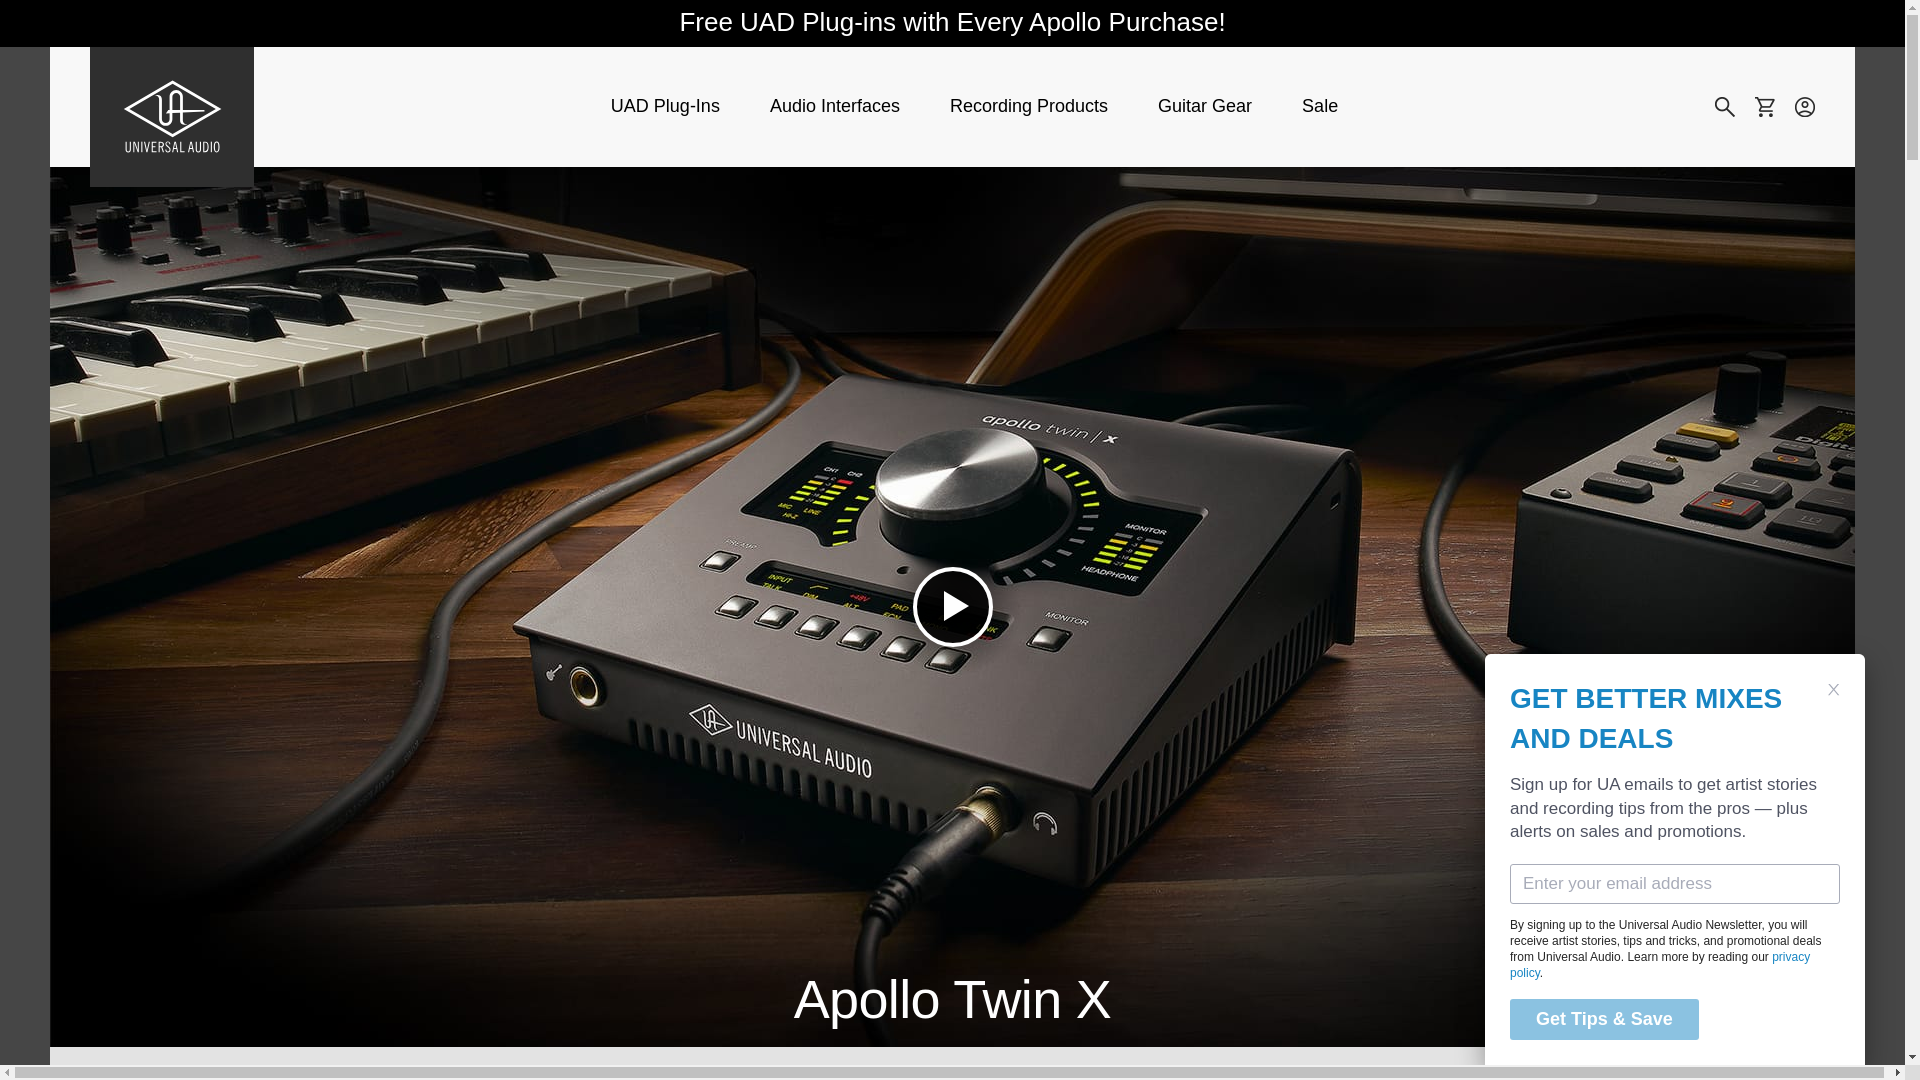 The image size is (1920, 1080). Describe the element at coordinates (1028, 106) in the screenshot. I see `Recording Products` at that location.